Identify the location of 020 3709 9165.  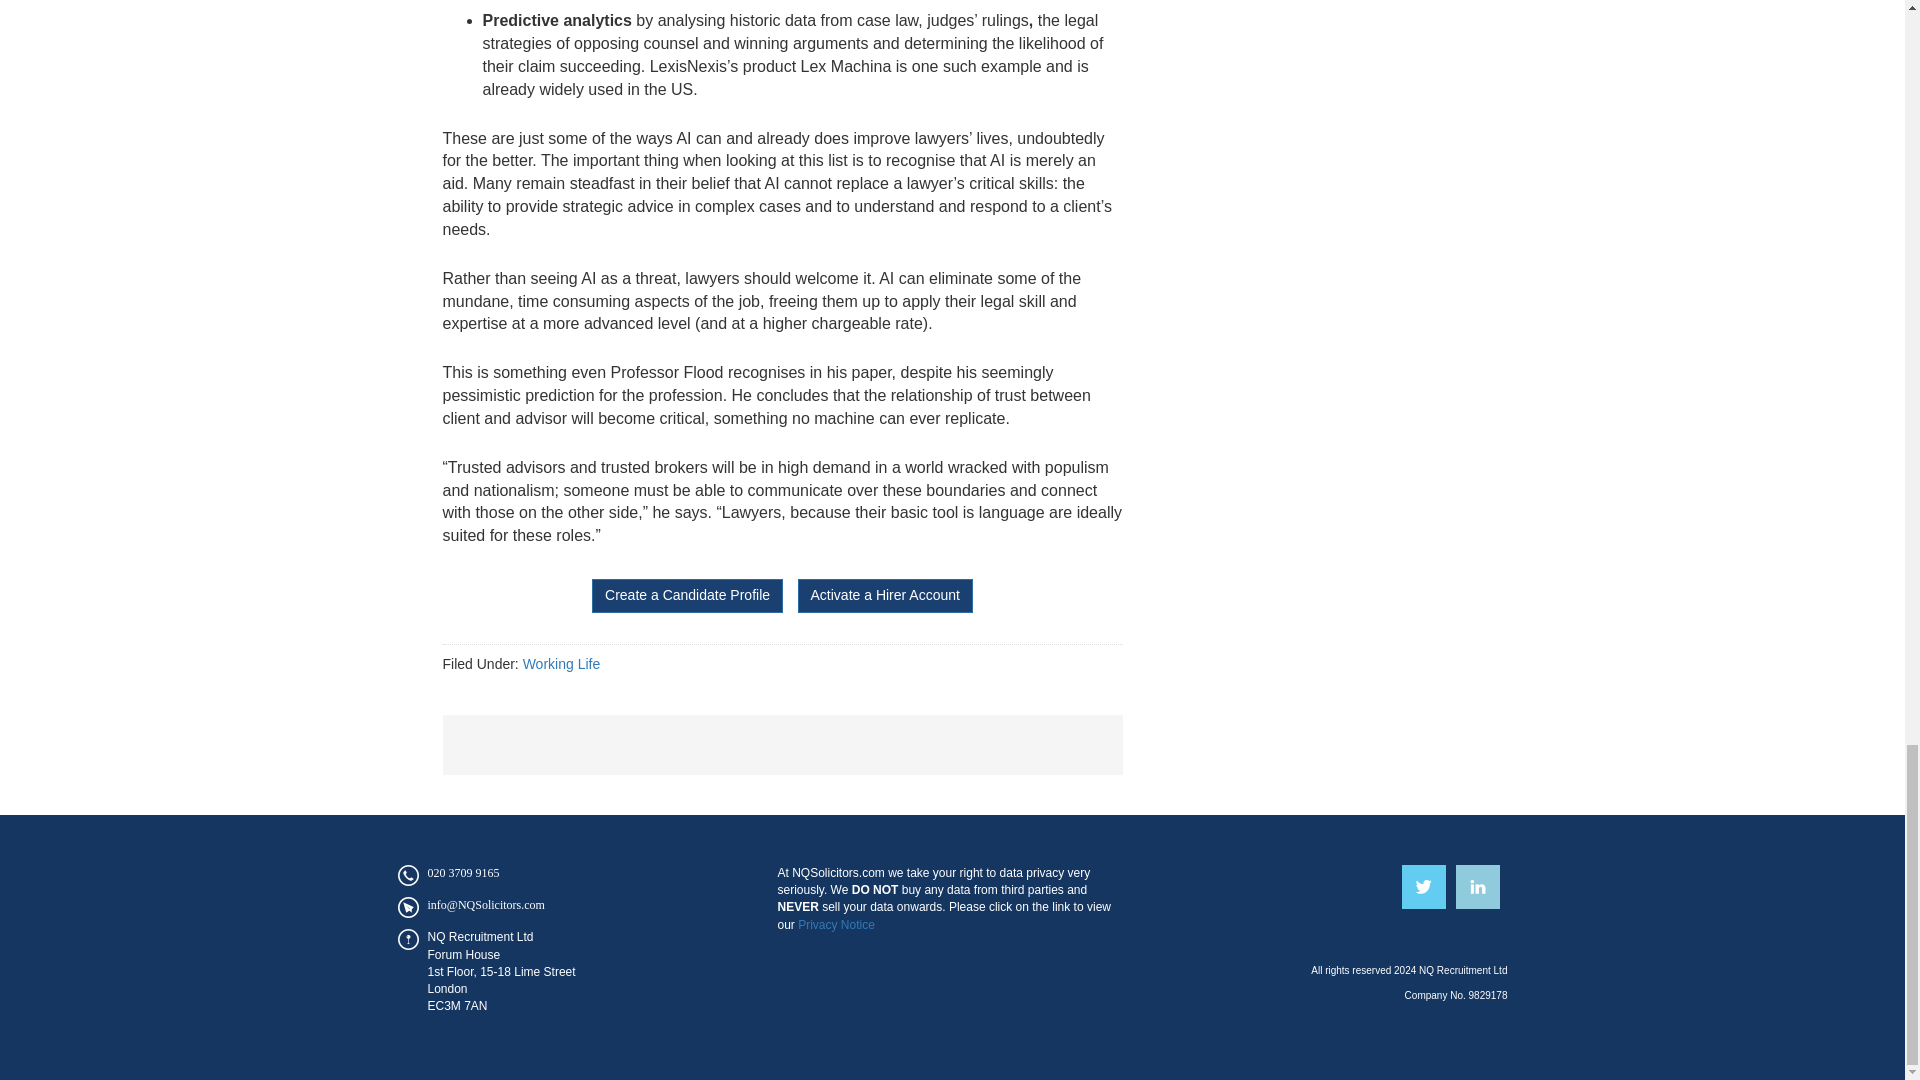
(464, 873).